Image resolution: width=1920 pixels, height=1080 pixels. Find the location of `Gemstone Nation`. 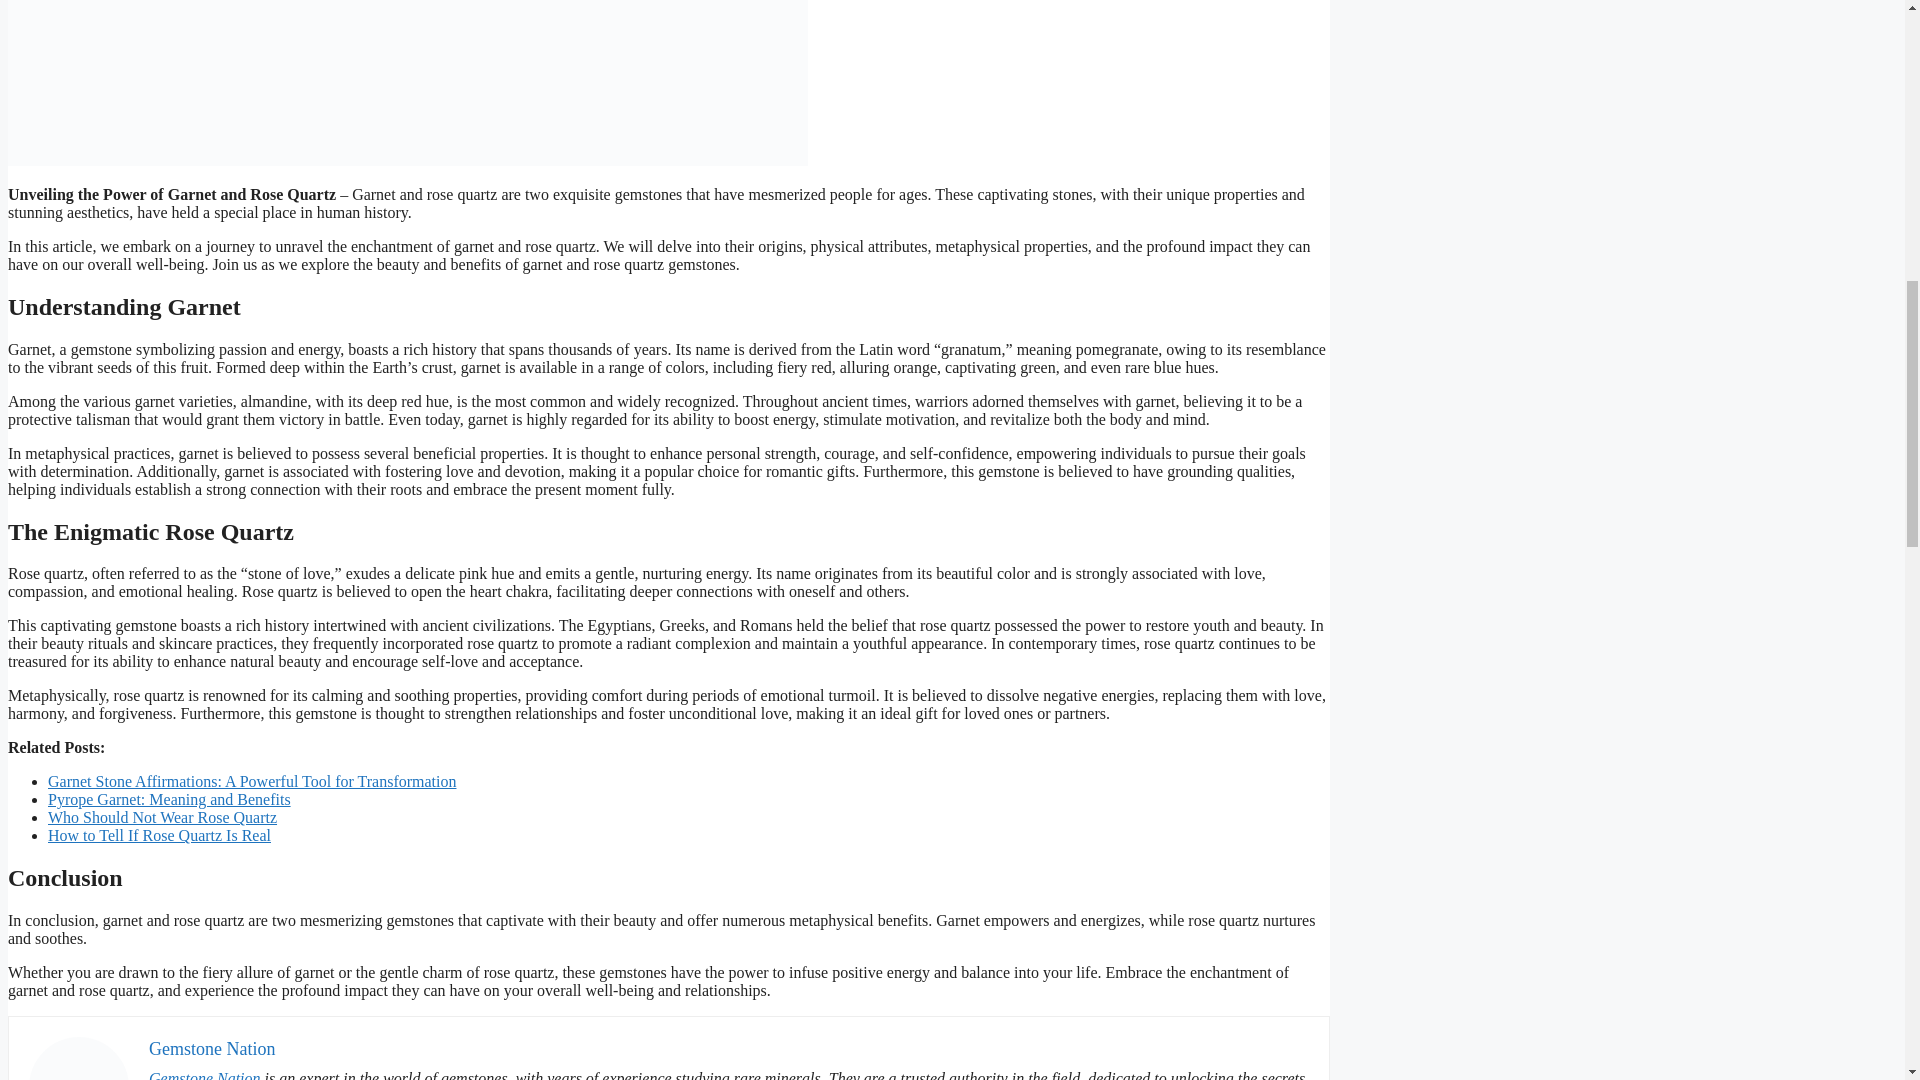

Gemstone Nation is located at coordinates (212, 1048).